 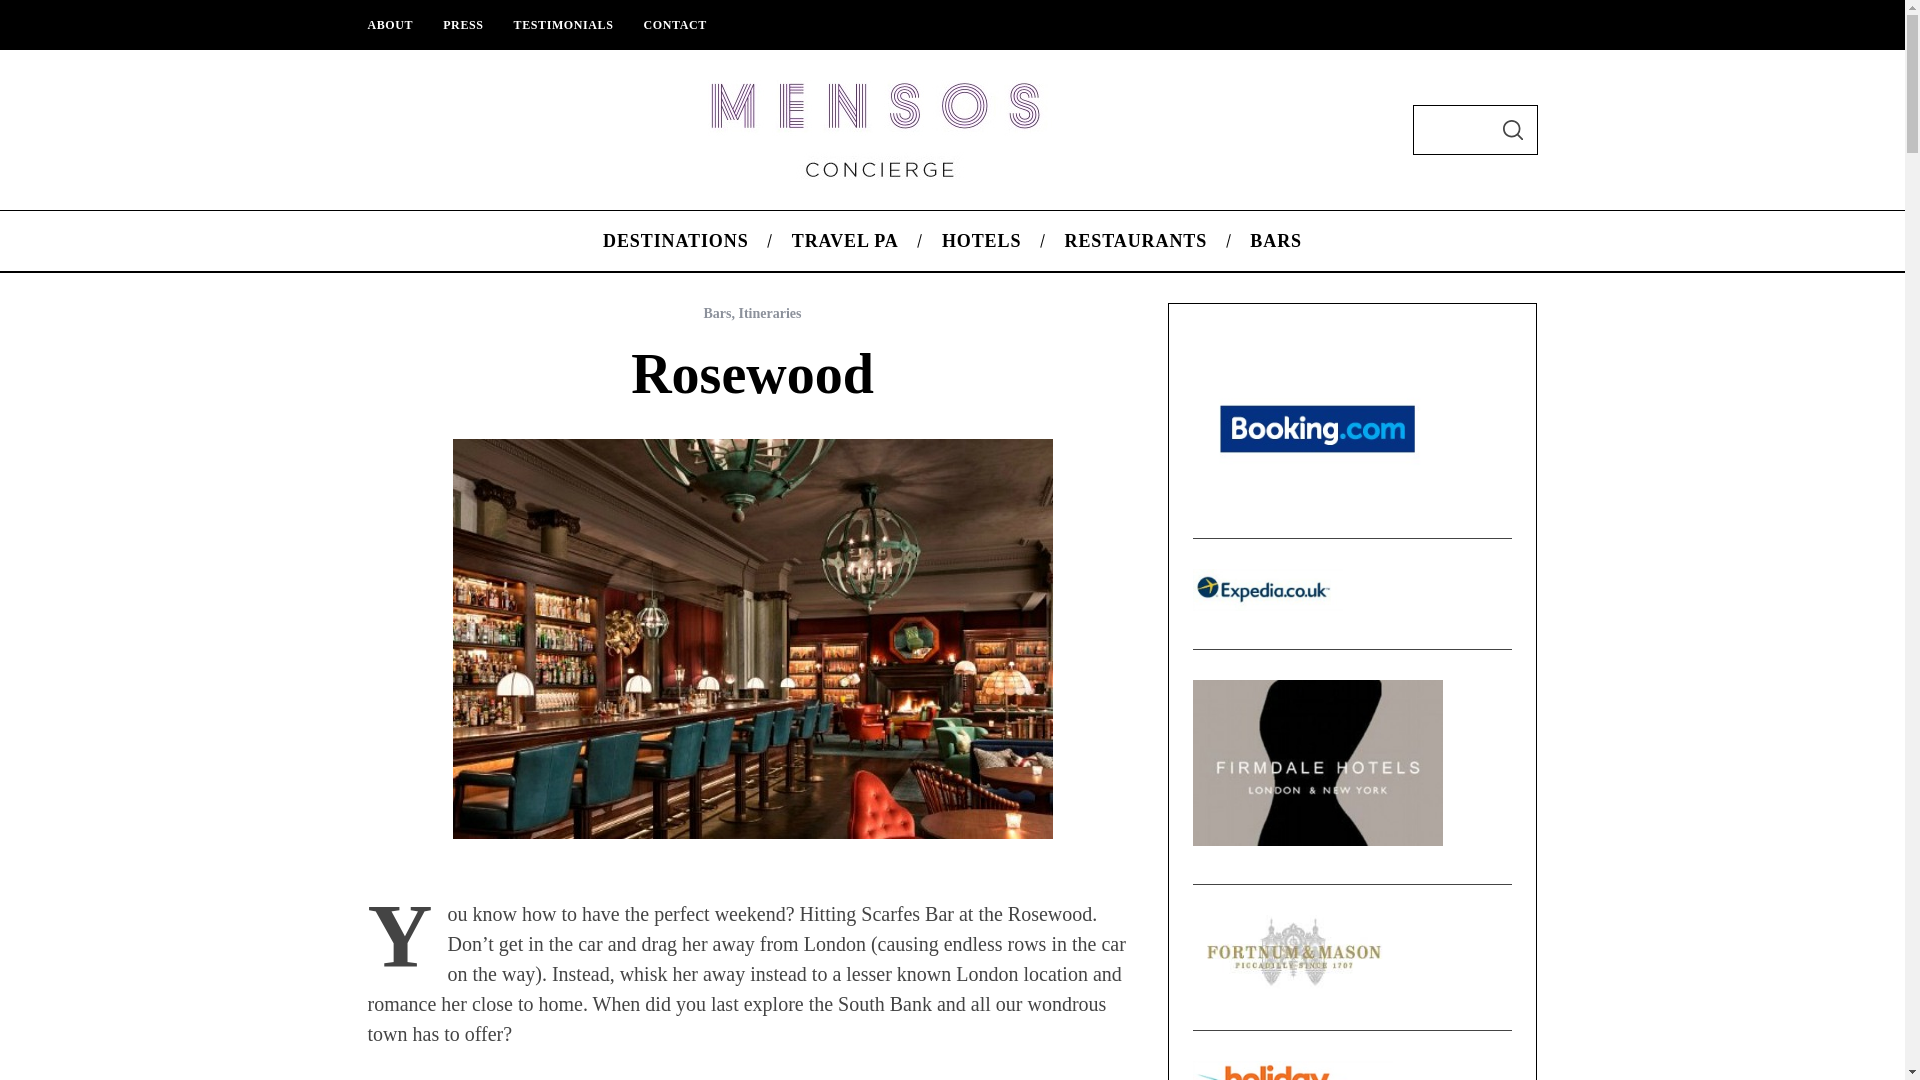 What do you see at coordinates (674, 24) in the screenshot?
I see `CONTACT` at bounding box center [674, 24].